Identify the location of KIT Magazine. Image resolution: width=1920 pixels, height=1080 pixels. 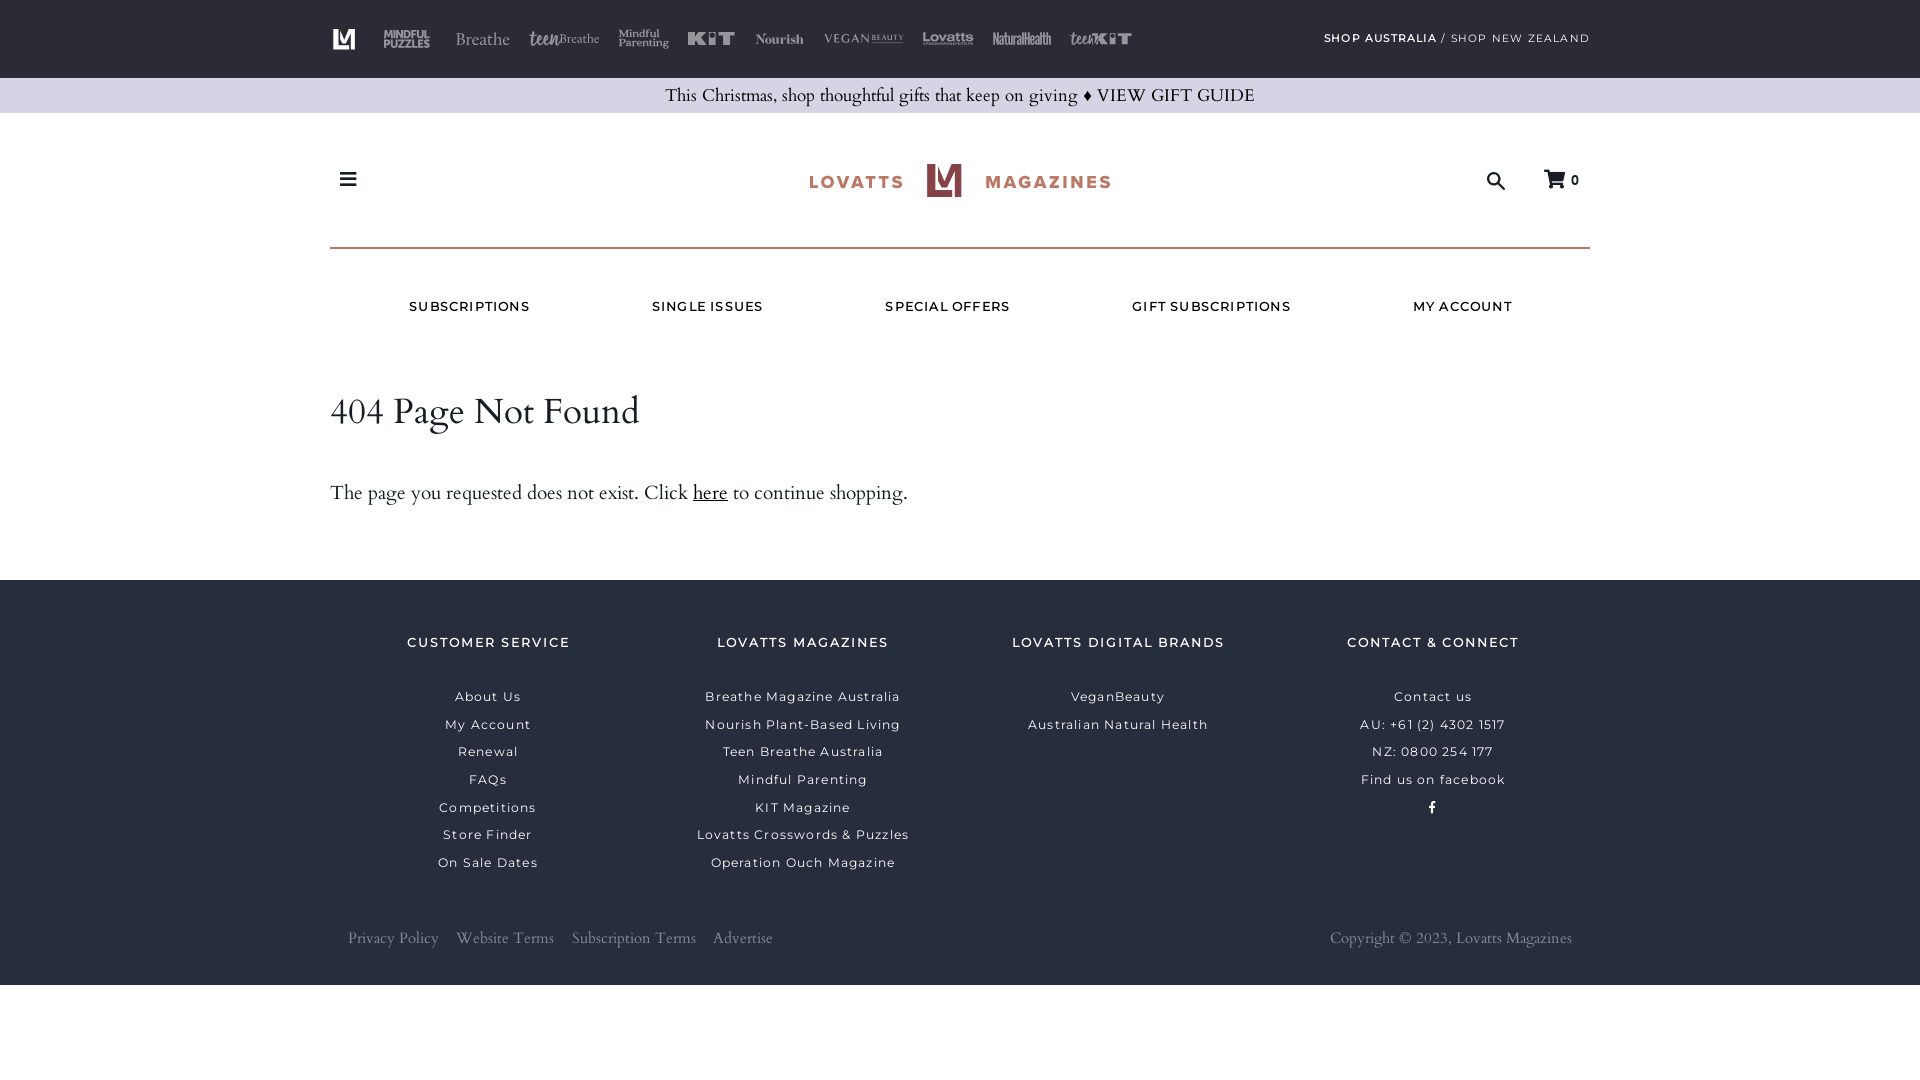
(802, 808).